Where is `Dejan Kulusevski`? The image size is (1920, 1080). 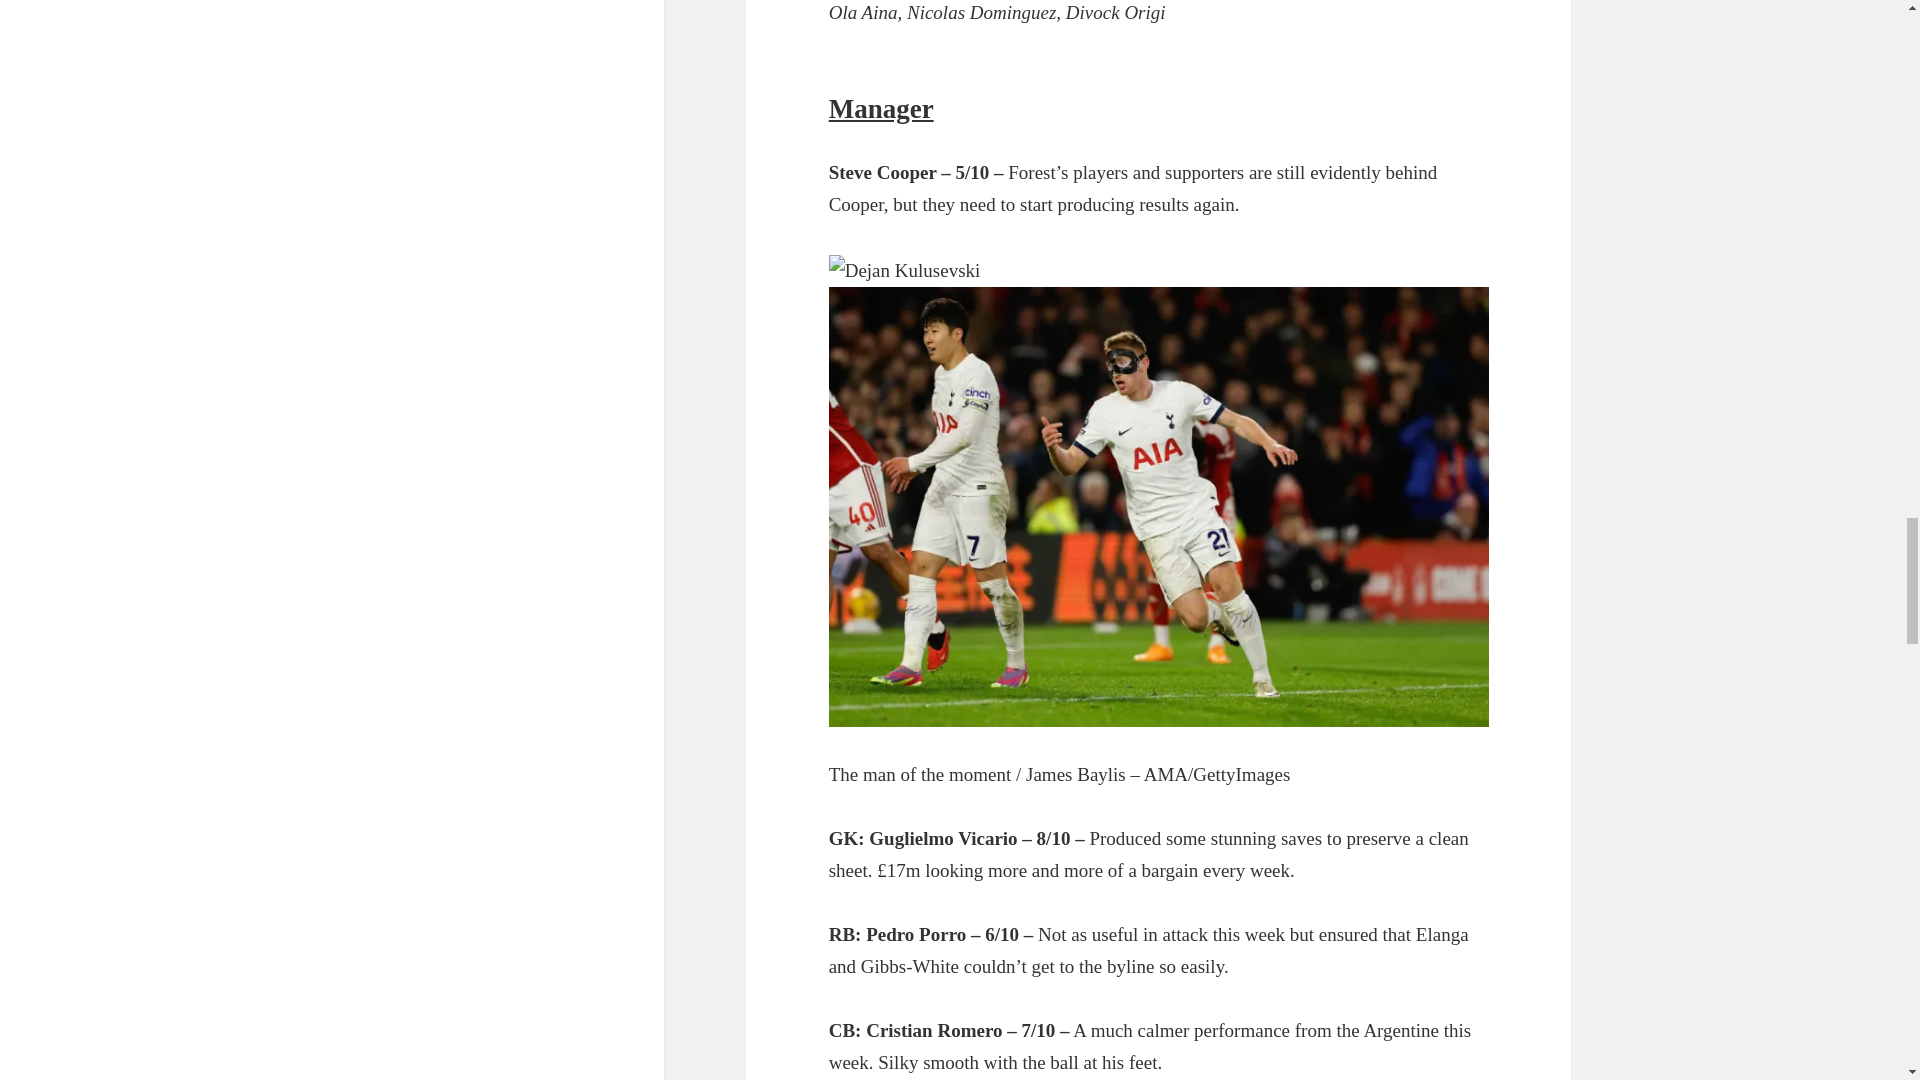
Dejan Kulusevski is located at coordinates (905, 270).